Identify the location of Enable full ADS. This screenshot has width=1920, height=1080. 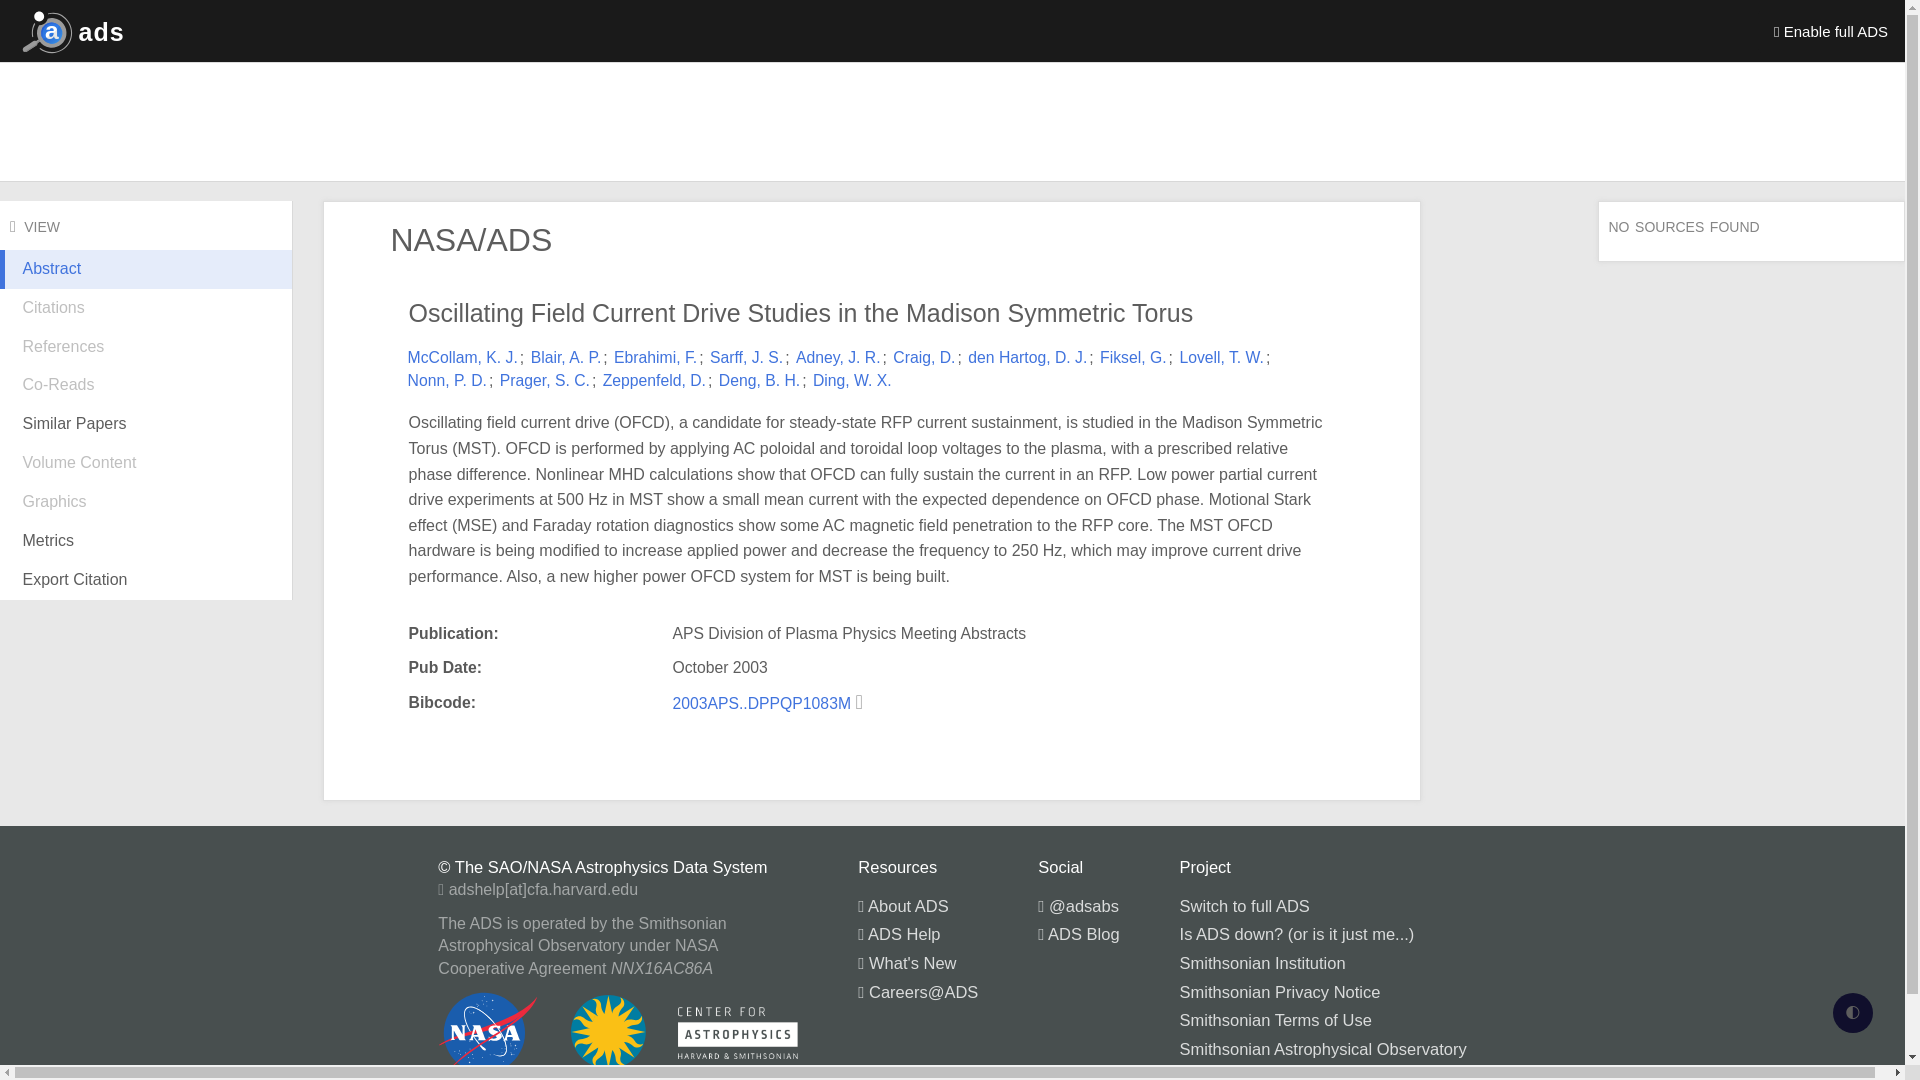
(1831, 30).